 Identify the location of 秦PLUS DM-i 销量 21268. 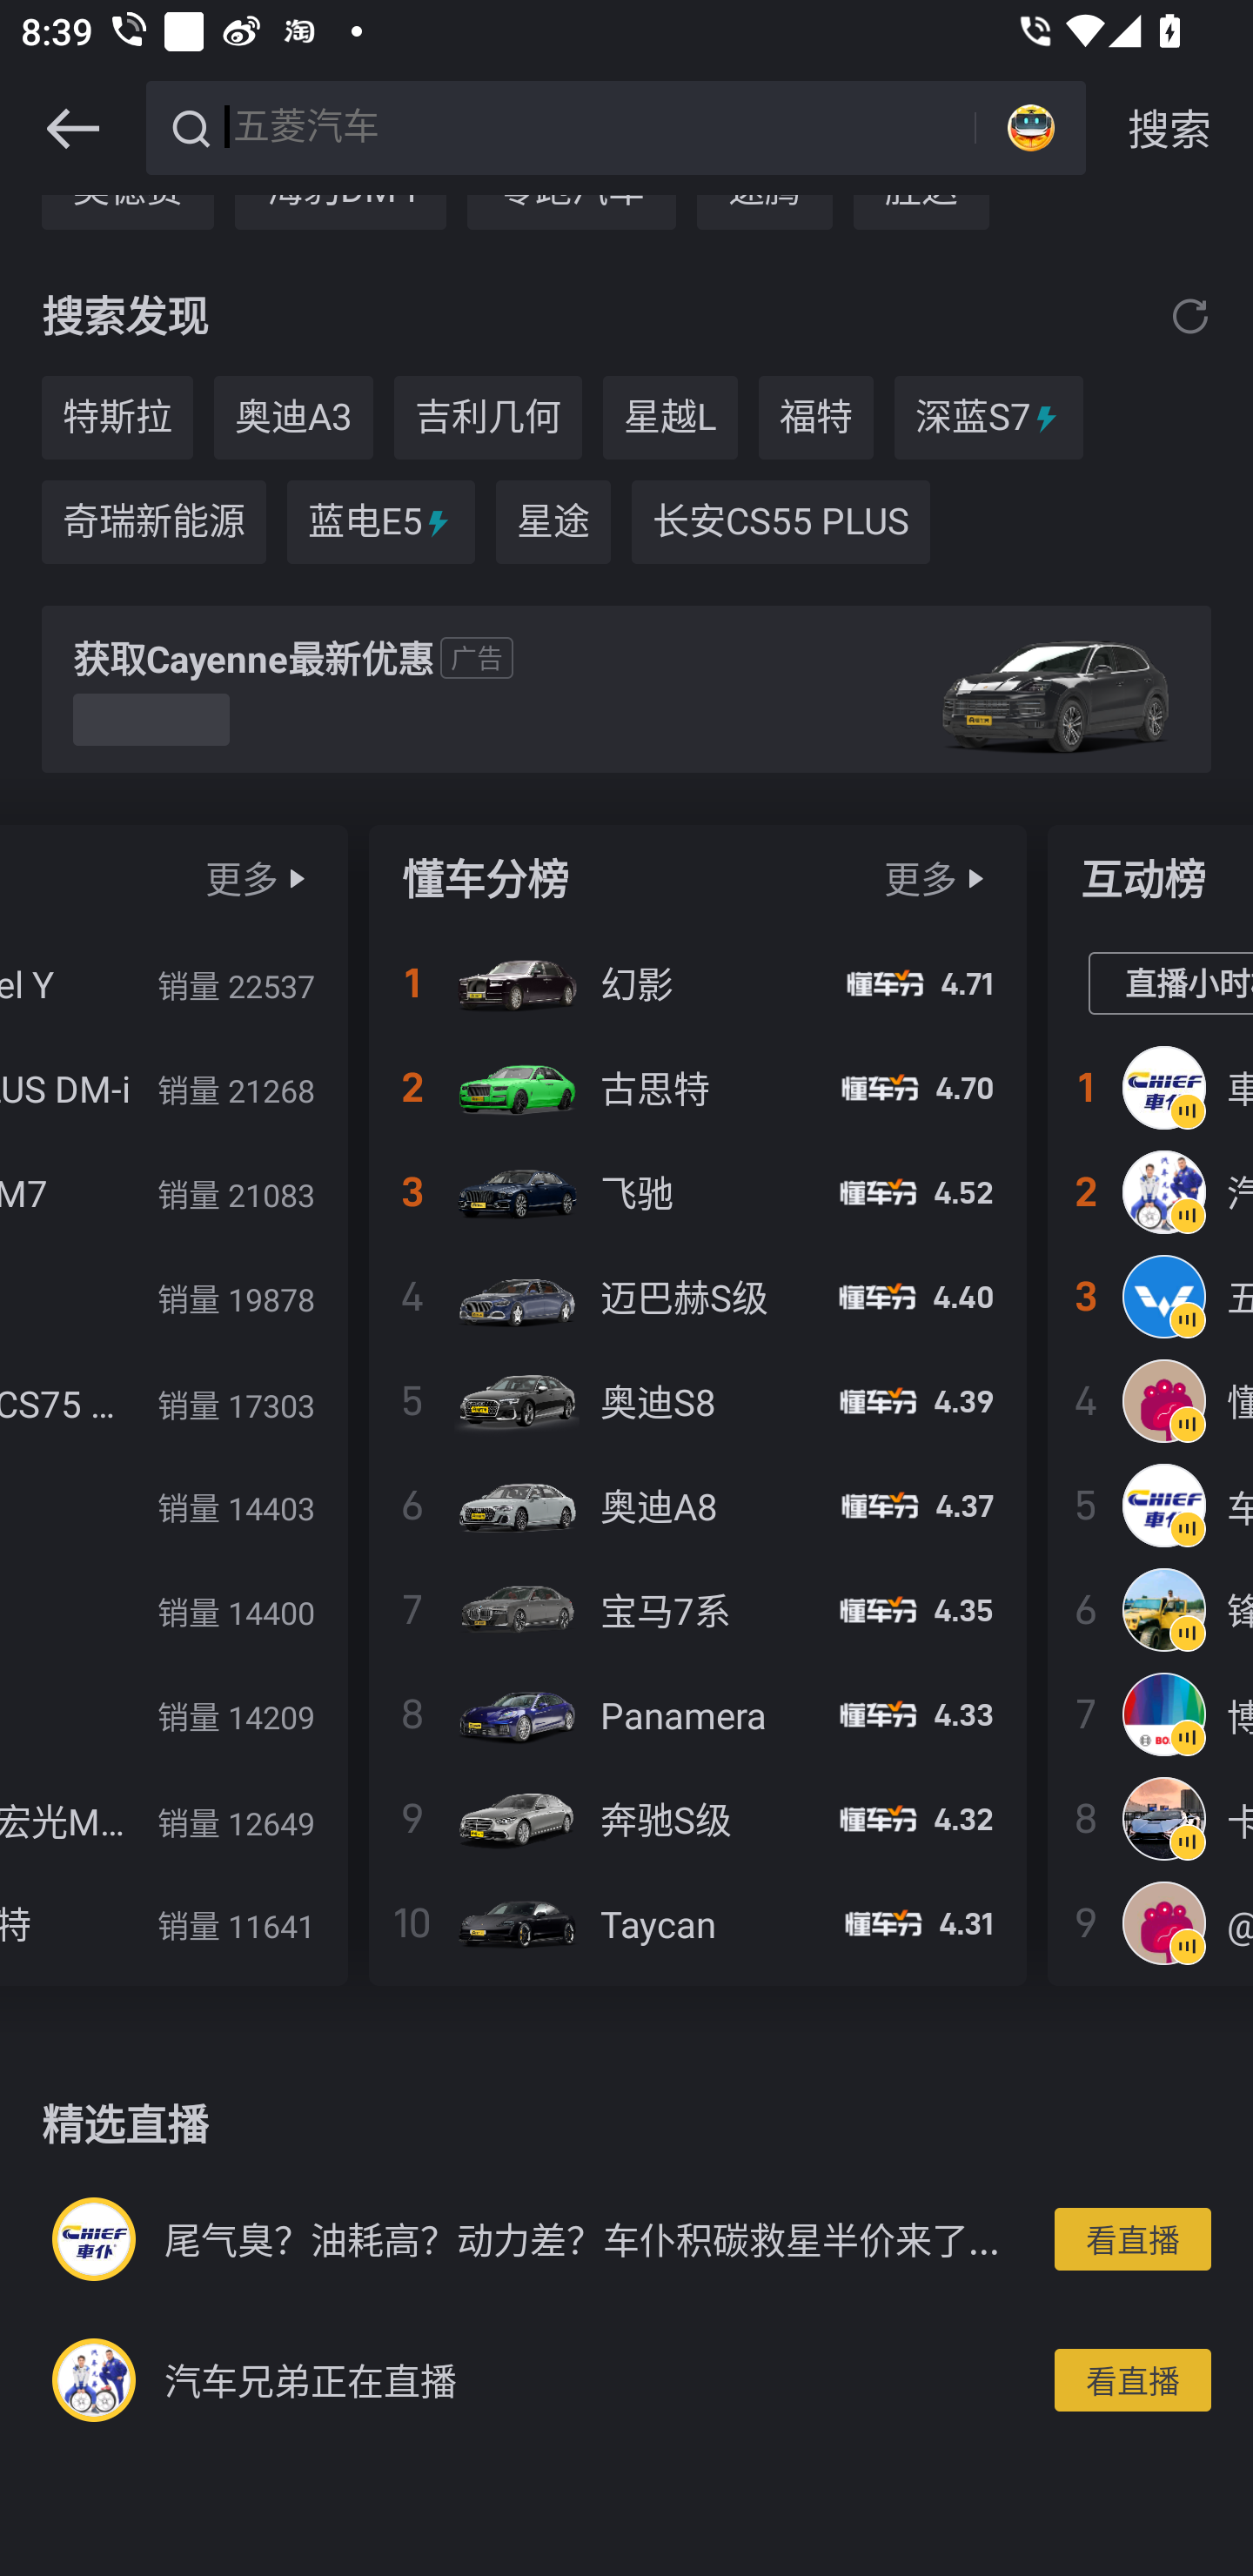
(172, 1088).